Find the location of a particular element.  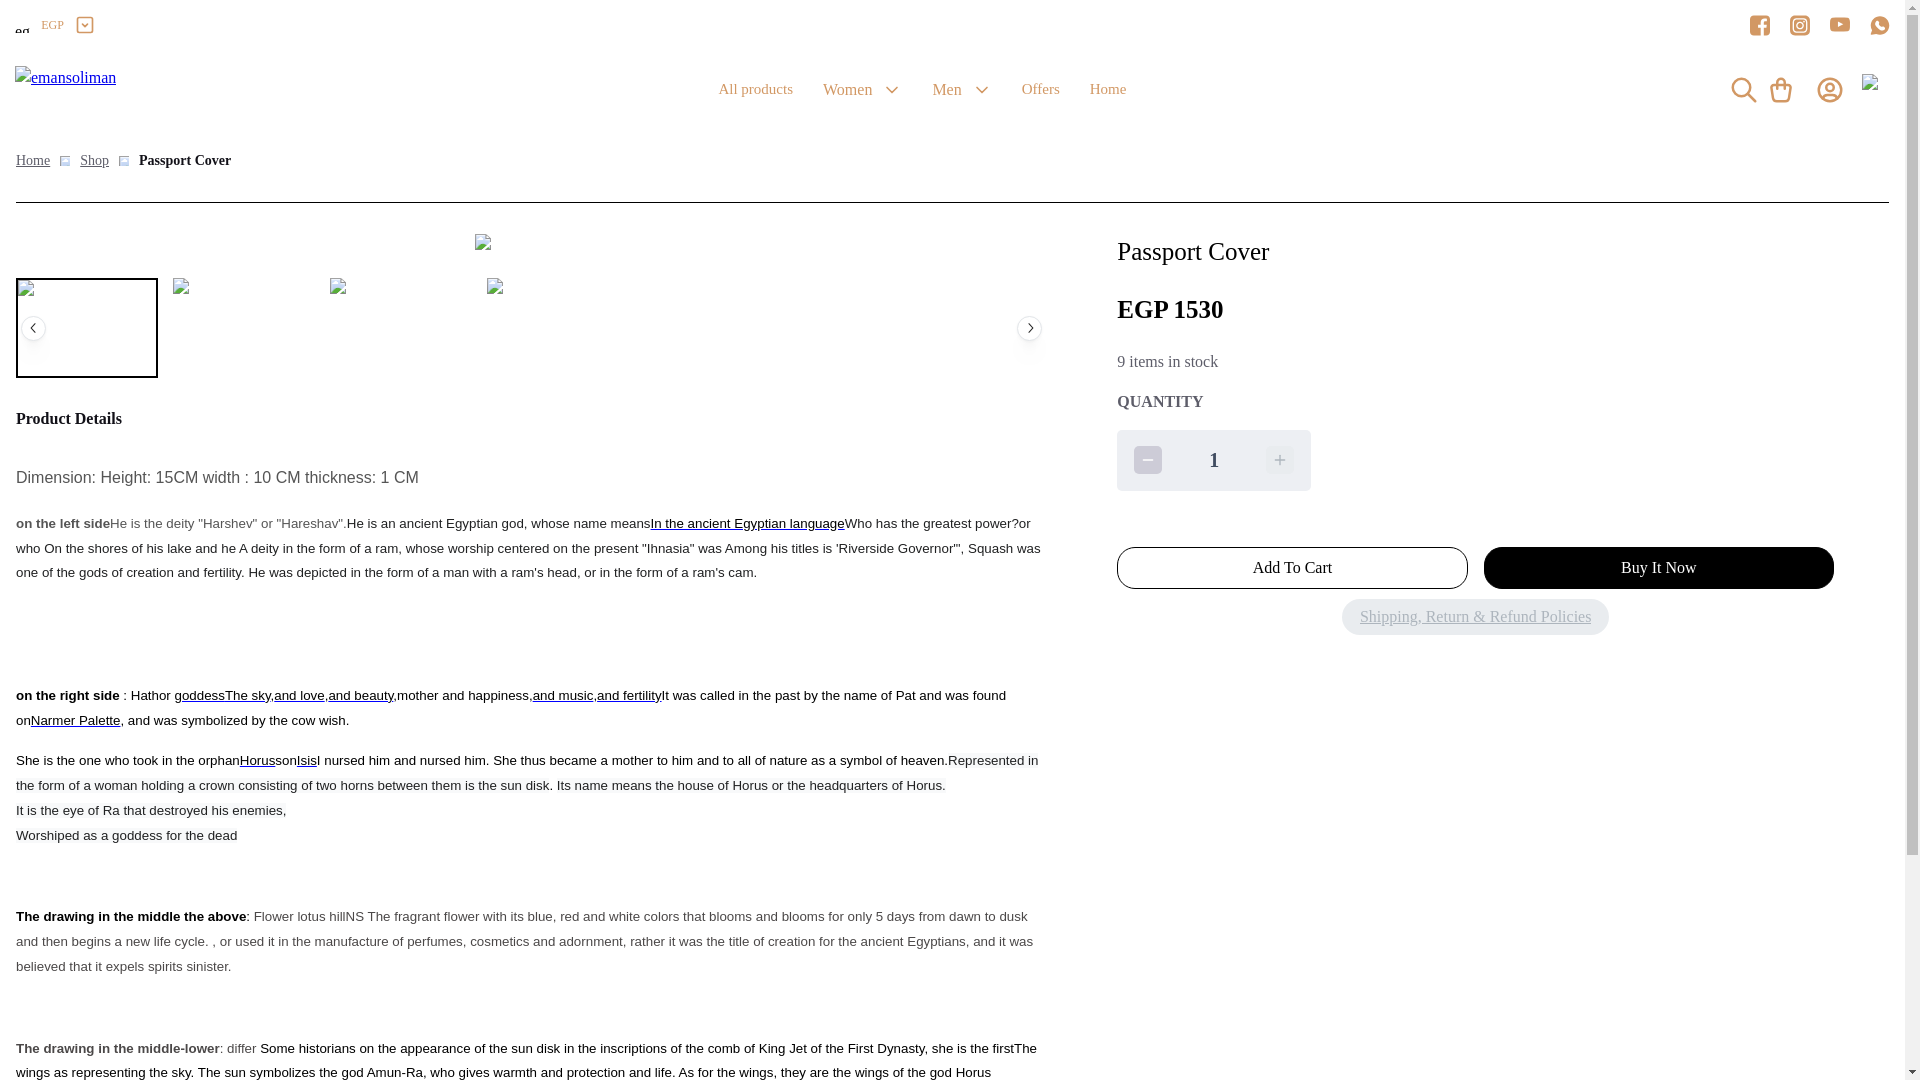

Home is located at coordinates (32, 160).